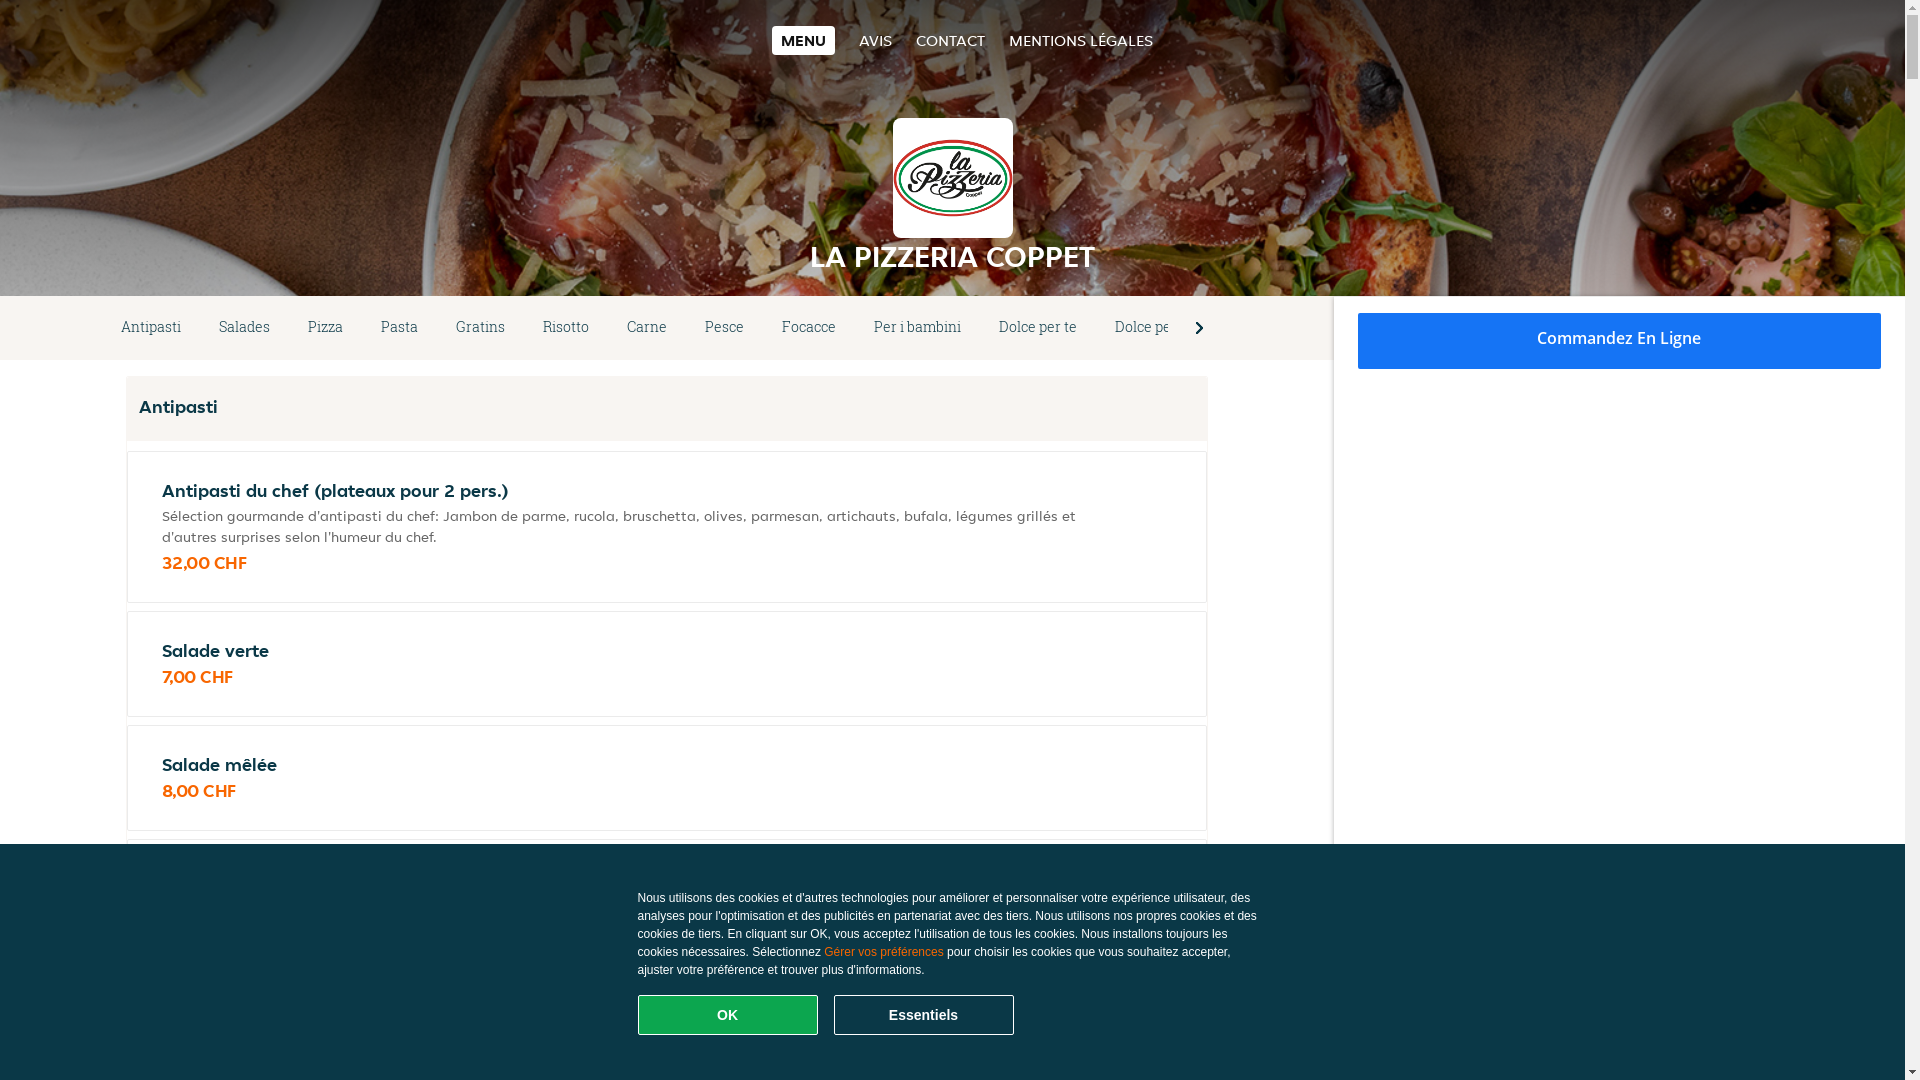  What do you see at coordinates (950, 40) in the screenshot?
I see `CONTACT` at bounding box center [950, 40].